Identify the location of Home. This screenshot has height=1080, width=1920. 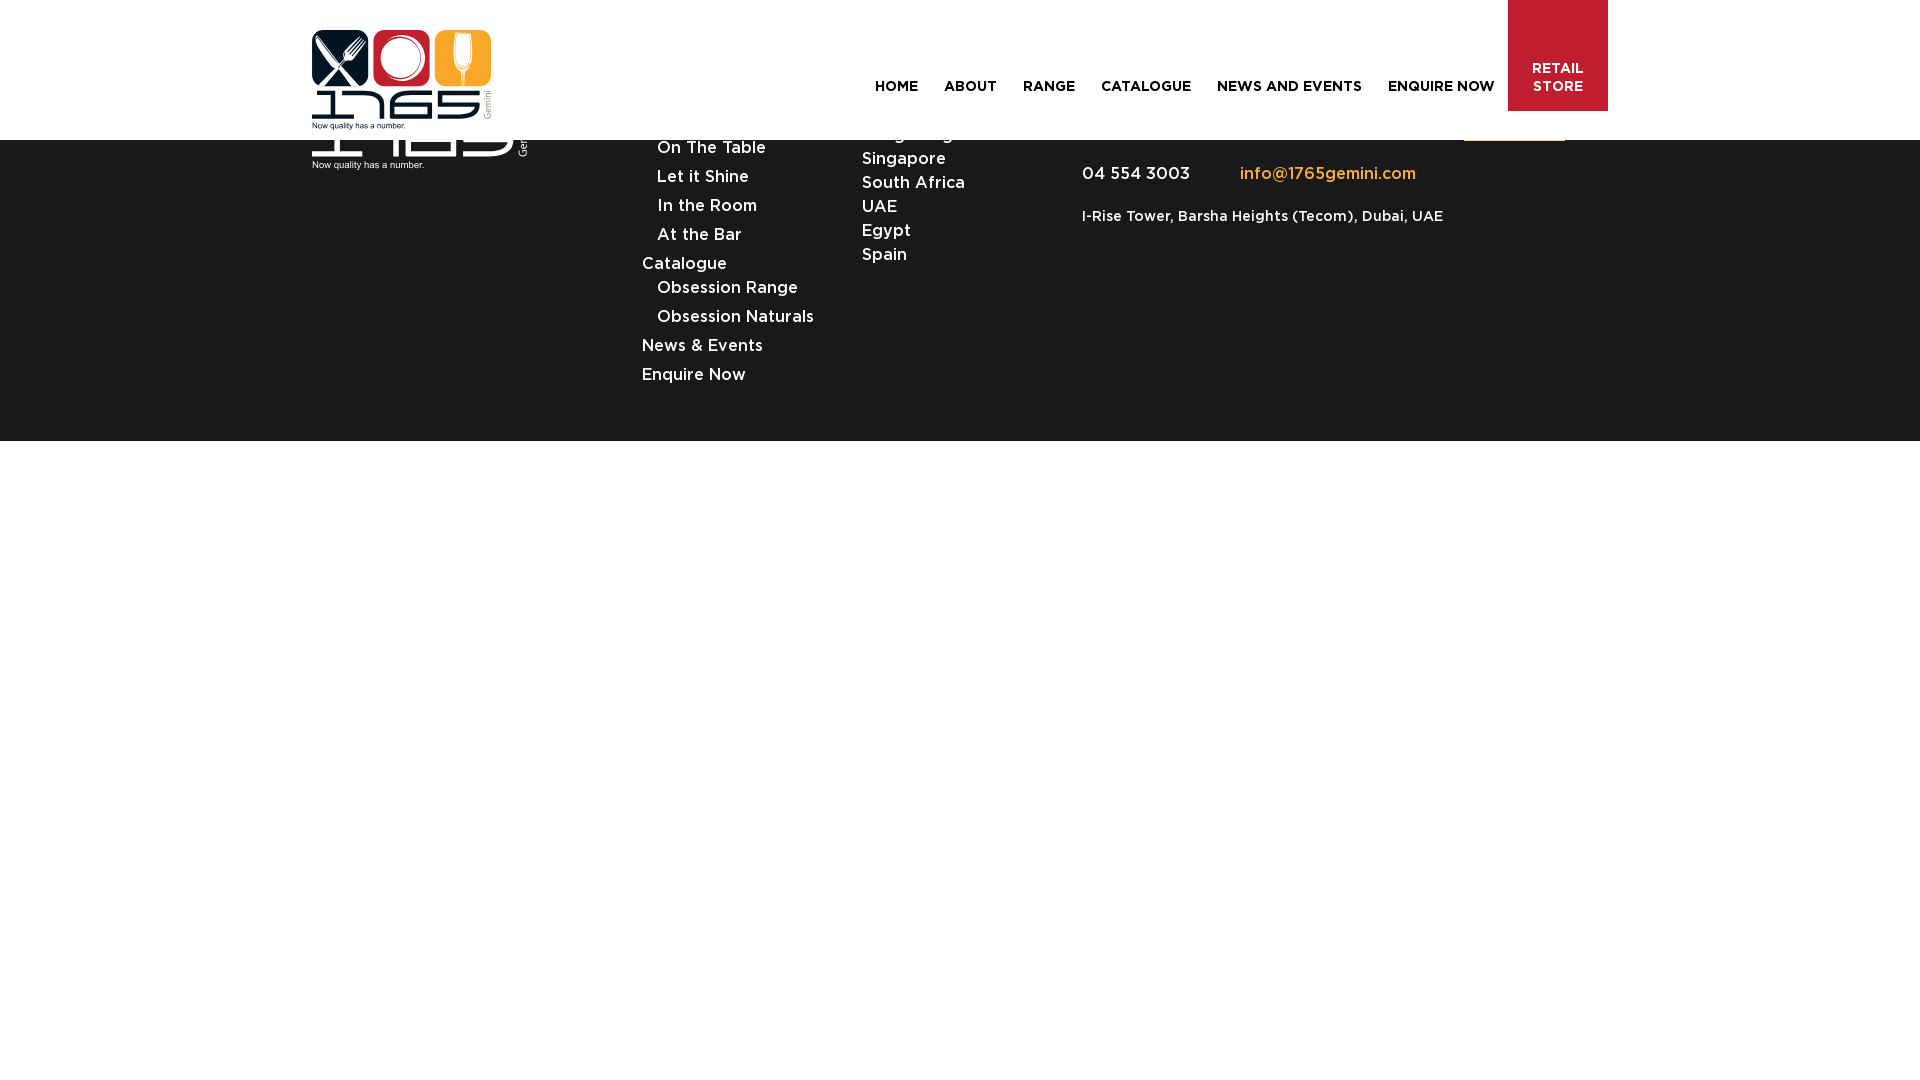
(665, 64).